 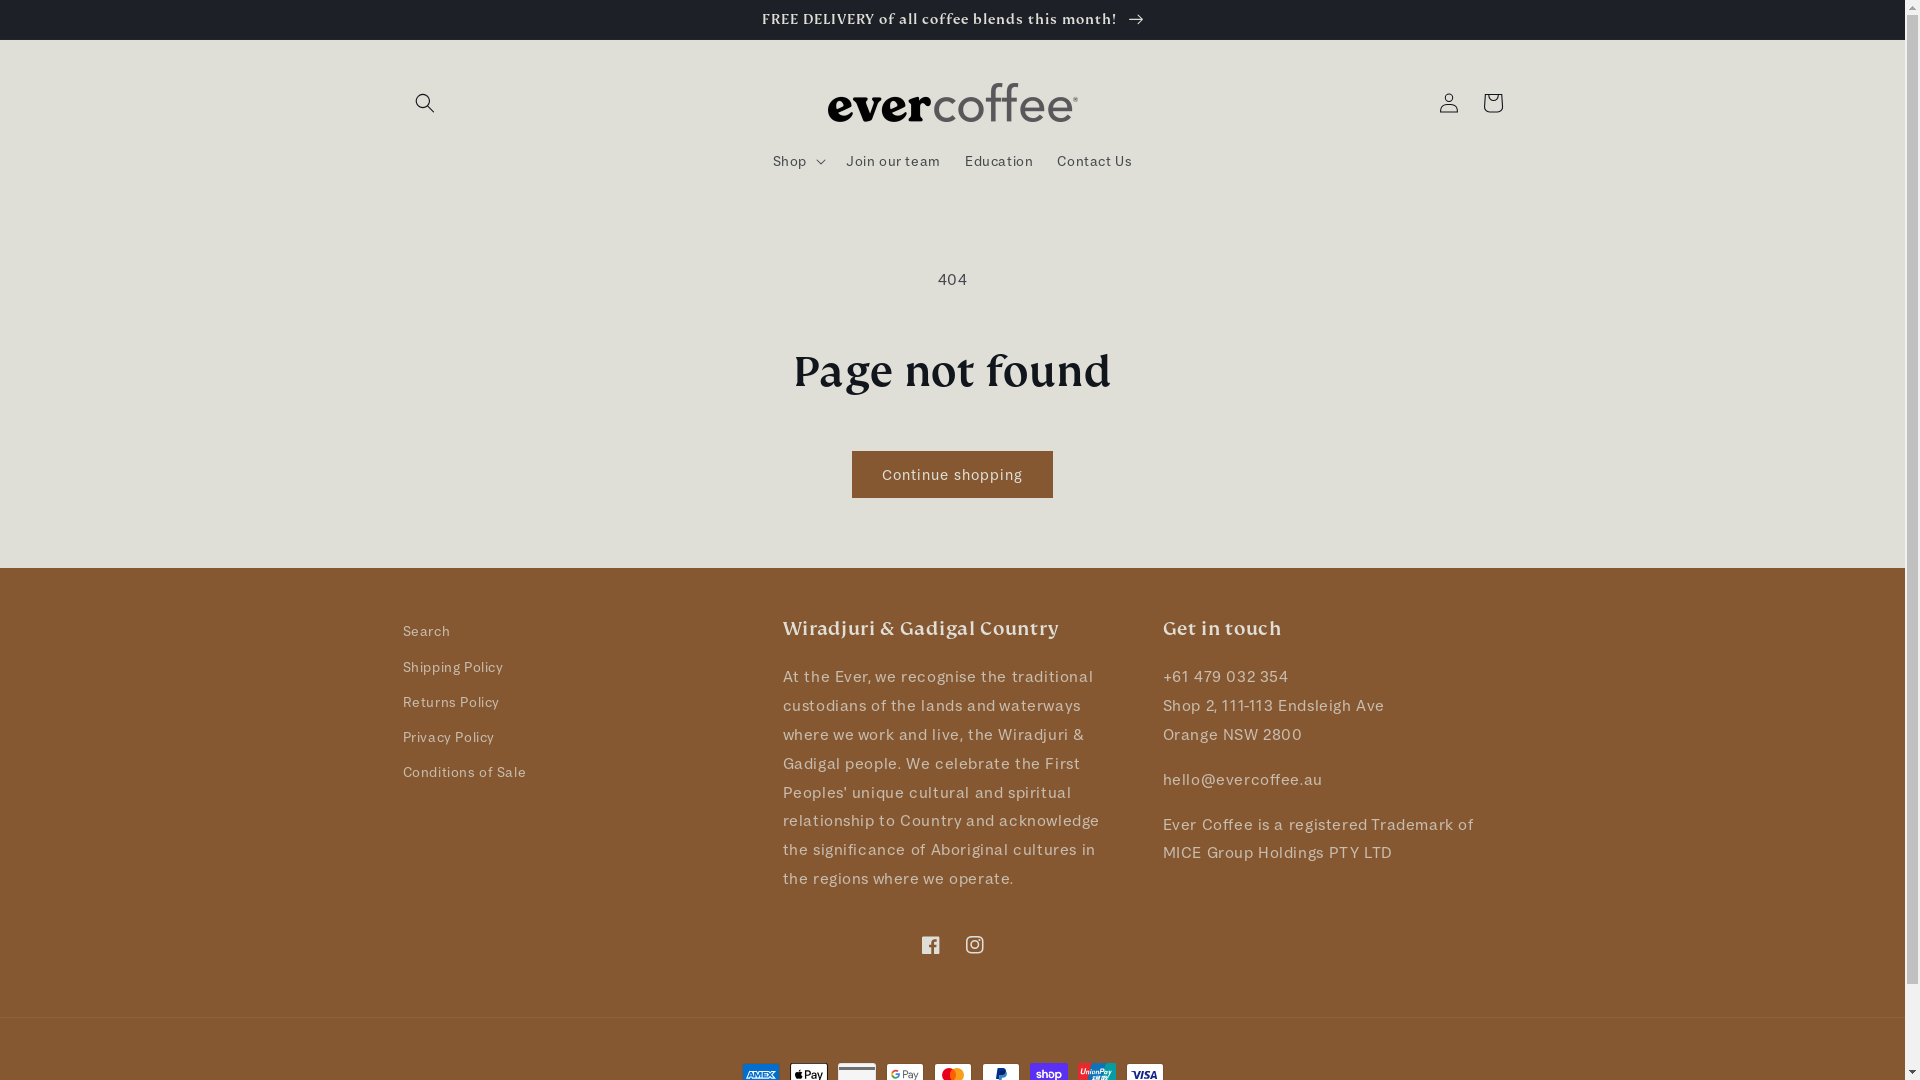 What do you see at coordinates (1492, 103) in the screenshot?
I see `Cart` at bounding box center [1492, 103].